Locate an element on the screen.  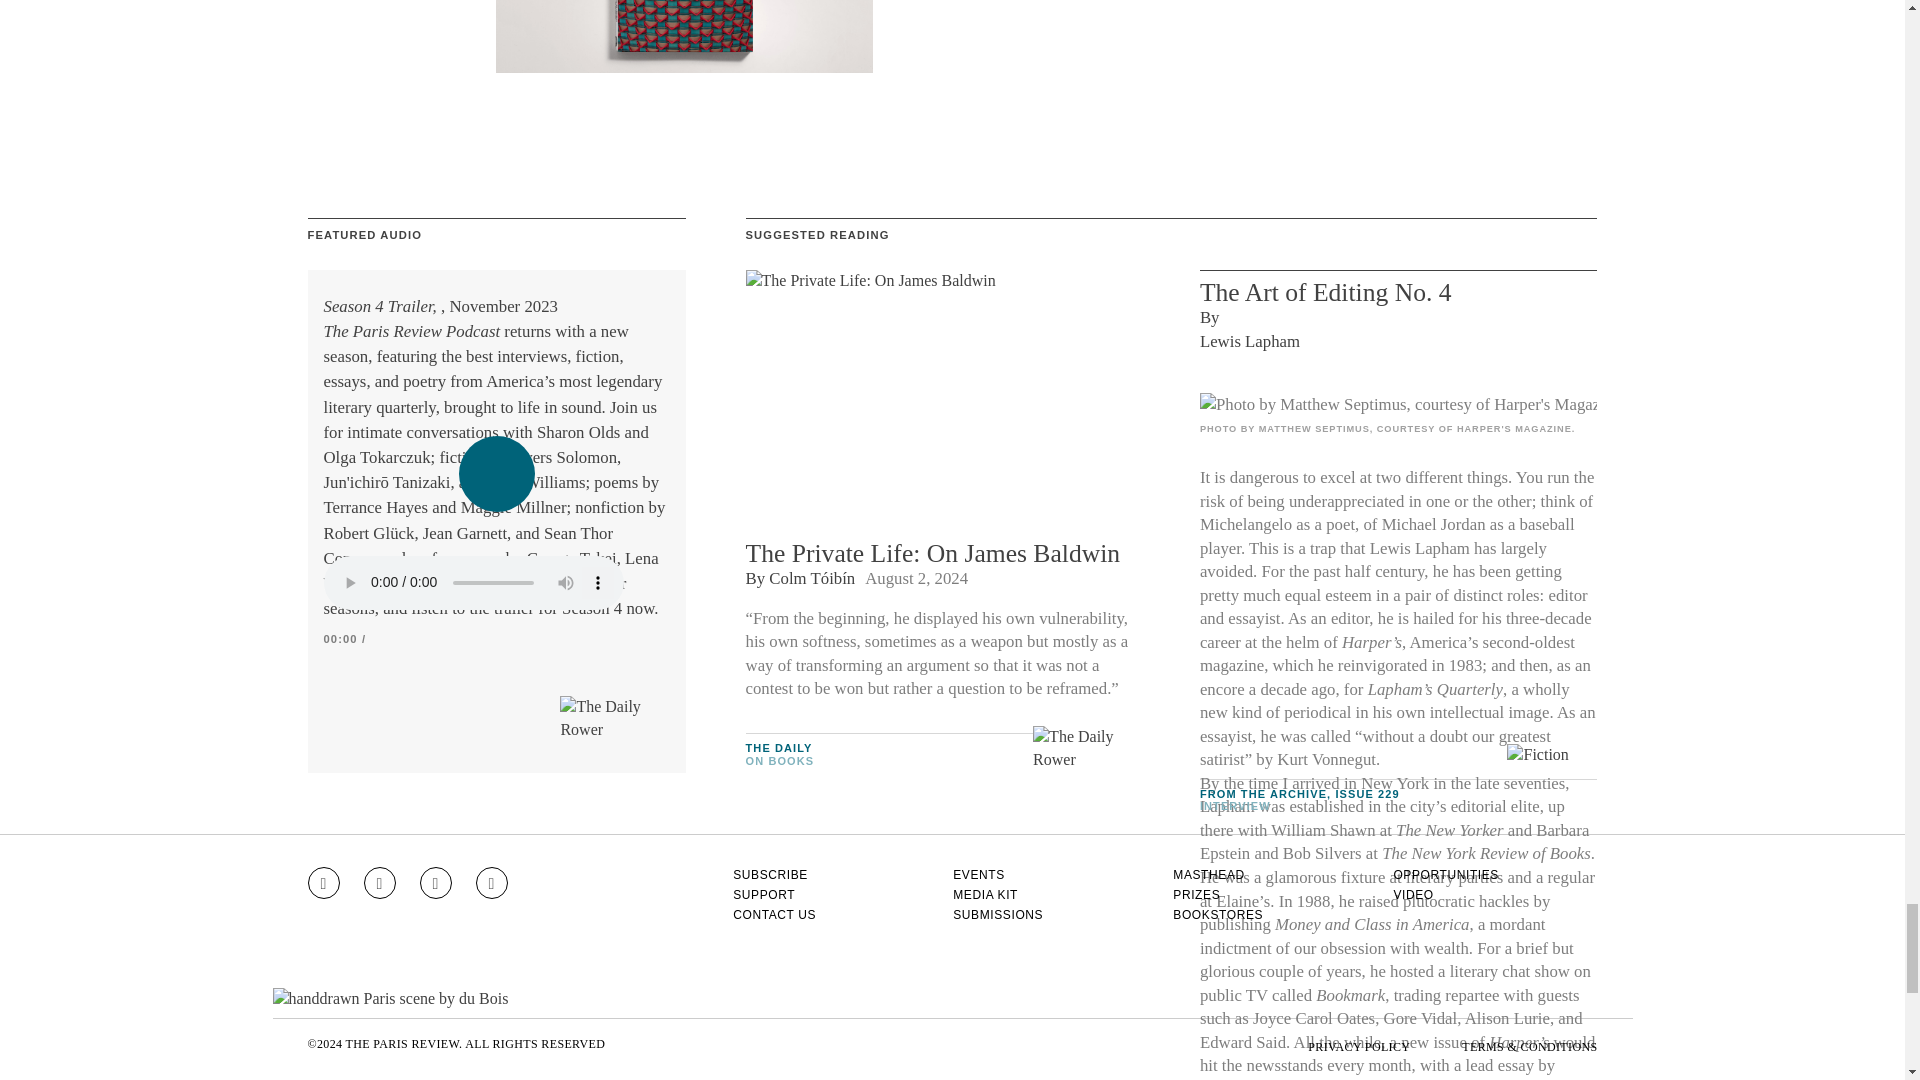
Go to Facebook page is located at coordinates (380, 882).